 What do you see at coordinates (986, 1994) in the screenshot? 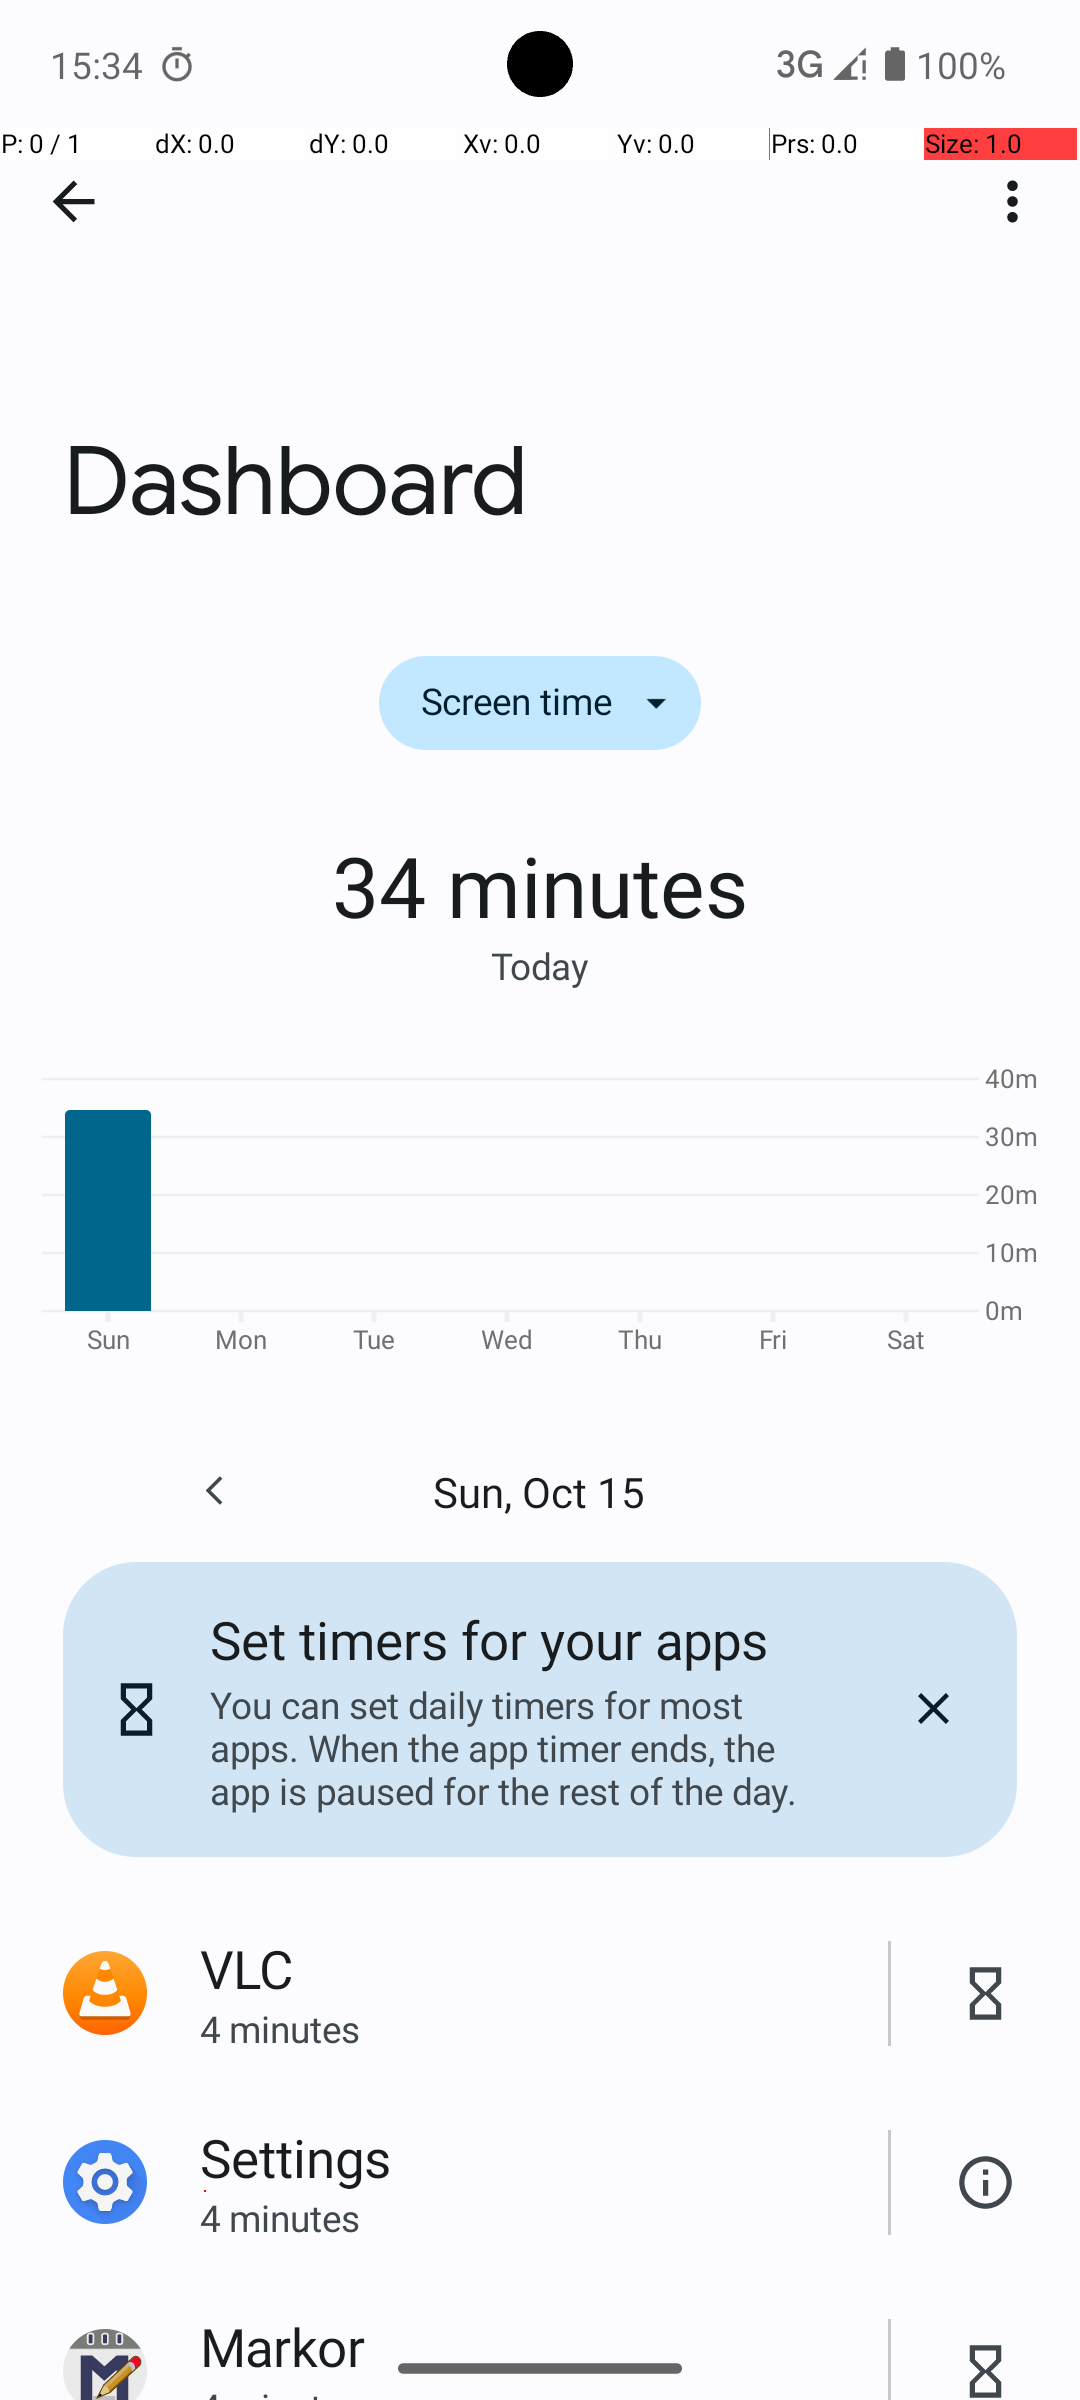
I see `No timer set for VLC` at bounding box center [986, 1994].